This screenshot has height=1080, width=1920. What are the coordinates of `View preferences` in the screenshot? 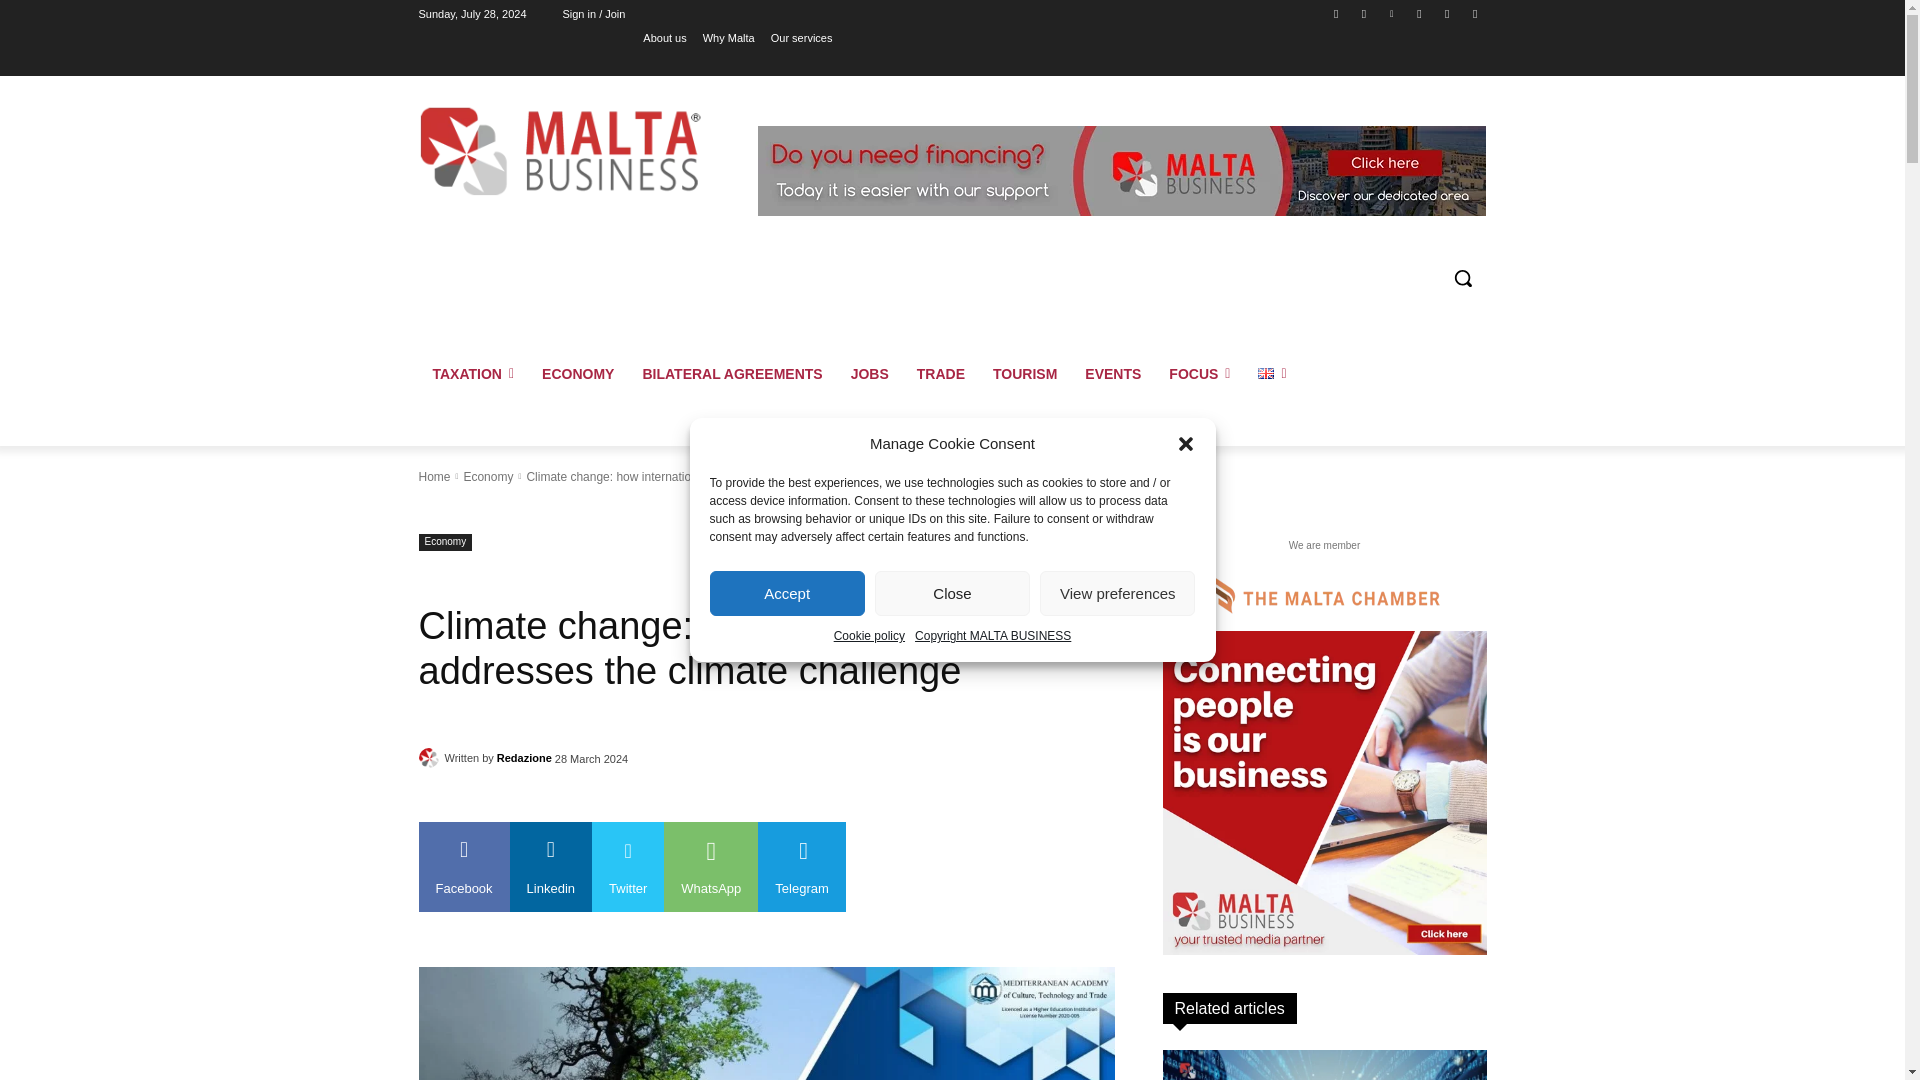 It's located at (1117, 593).